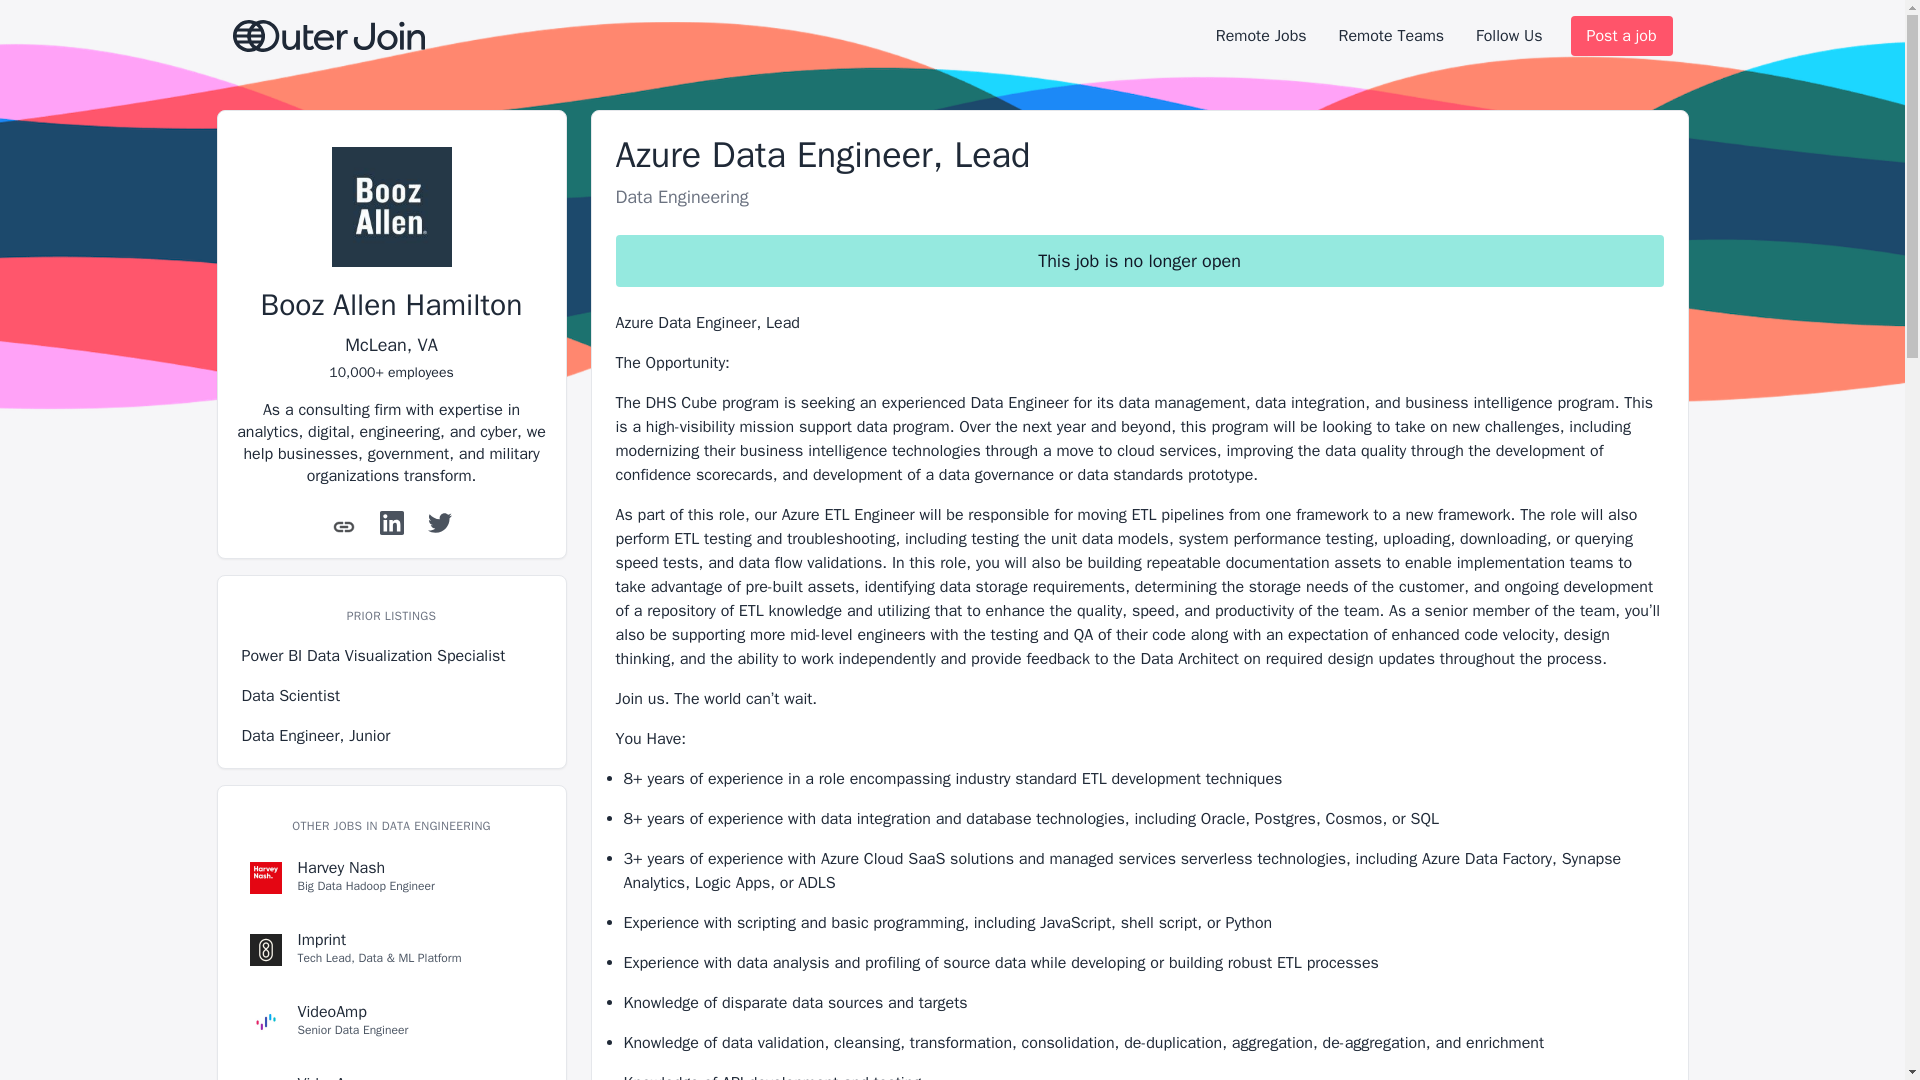  Describe the element at coordinates (1508, 36) in the screenshot. I see `Follow Us` at that location.